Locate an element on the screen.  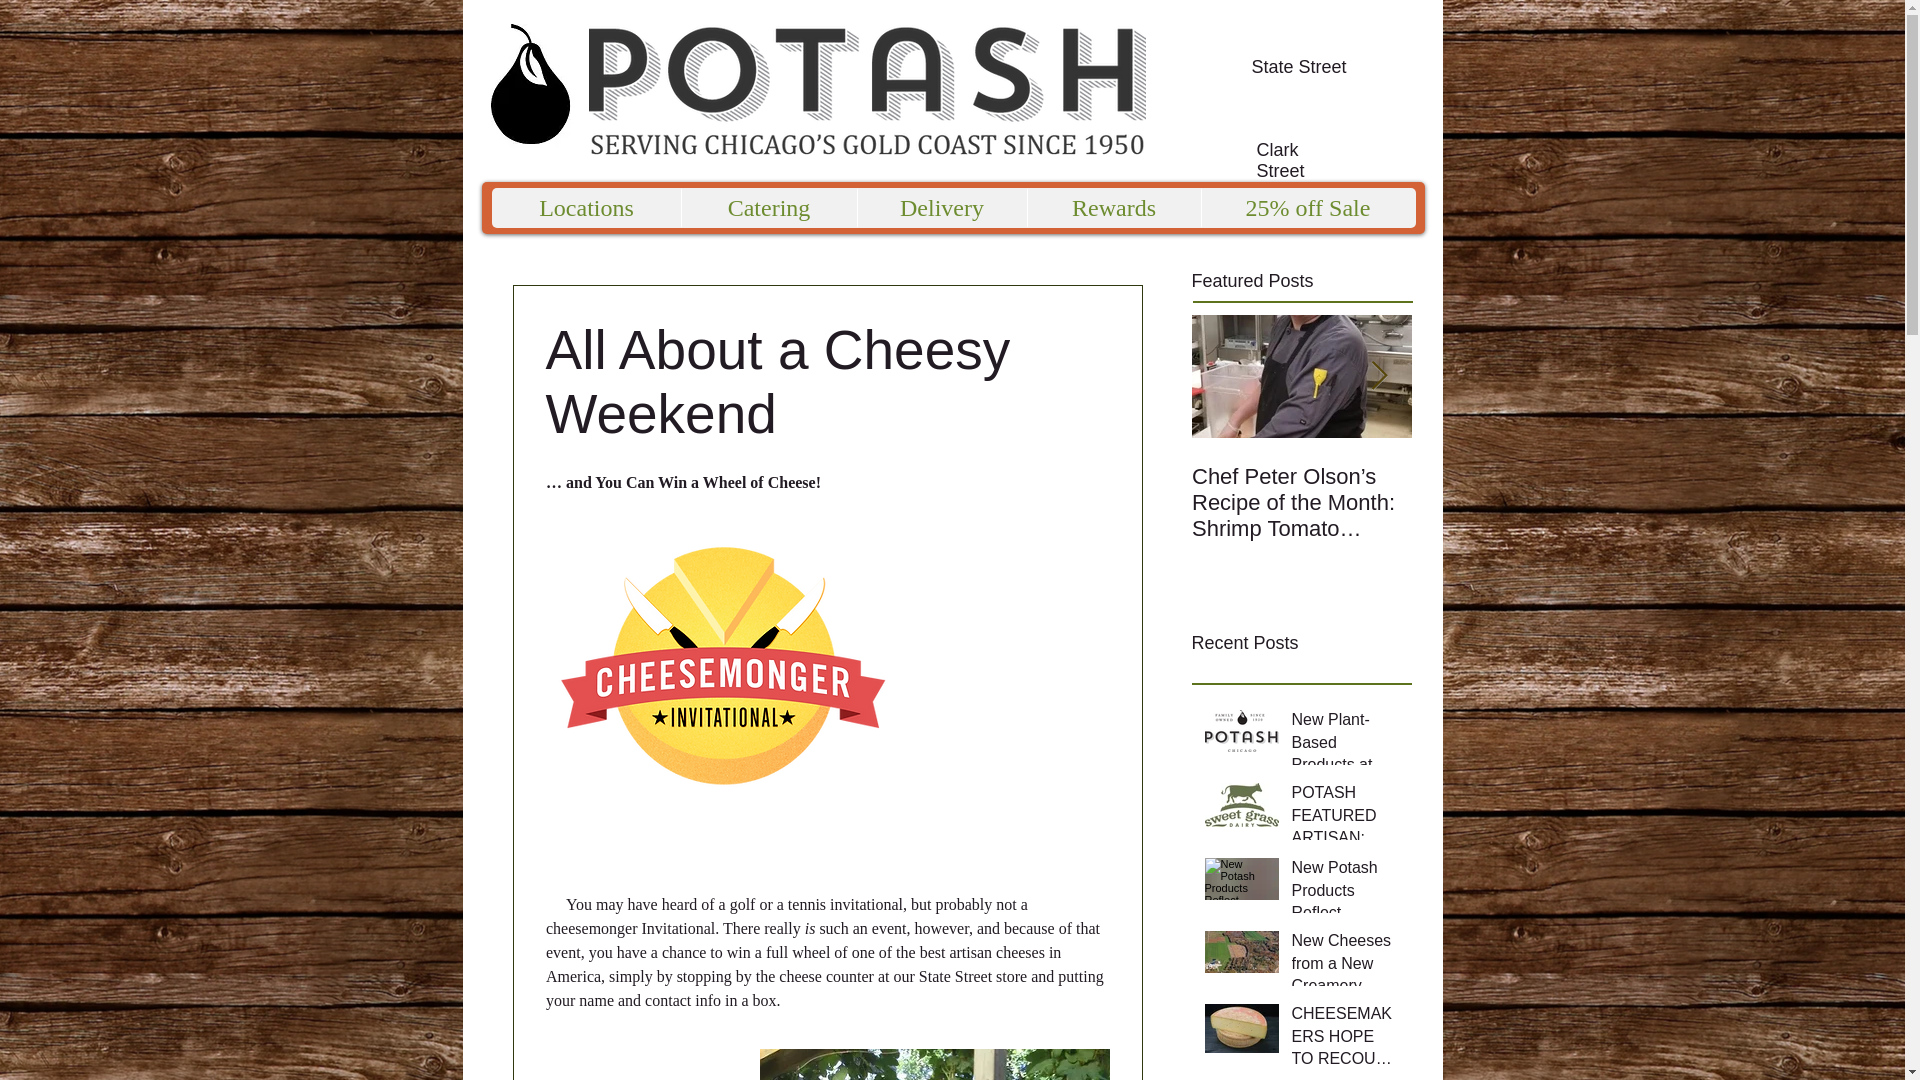
Locations is located at coordinates (585, 208).